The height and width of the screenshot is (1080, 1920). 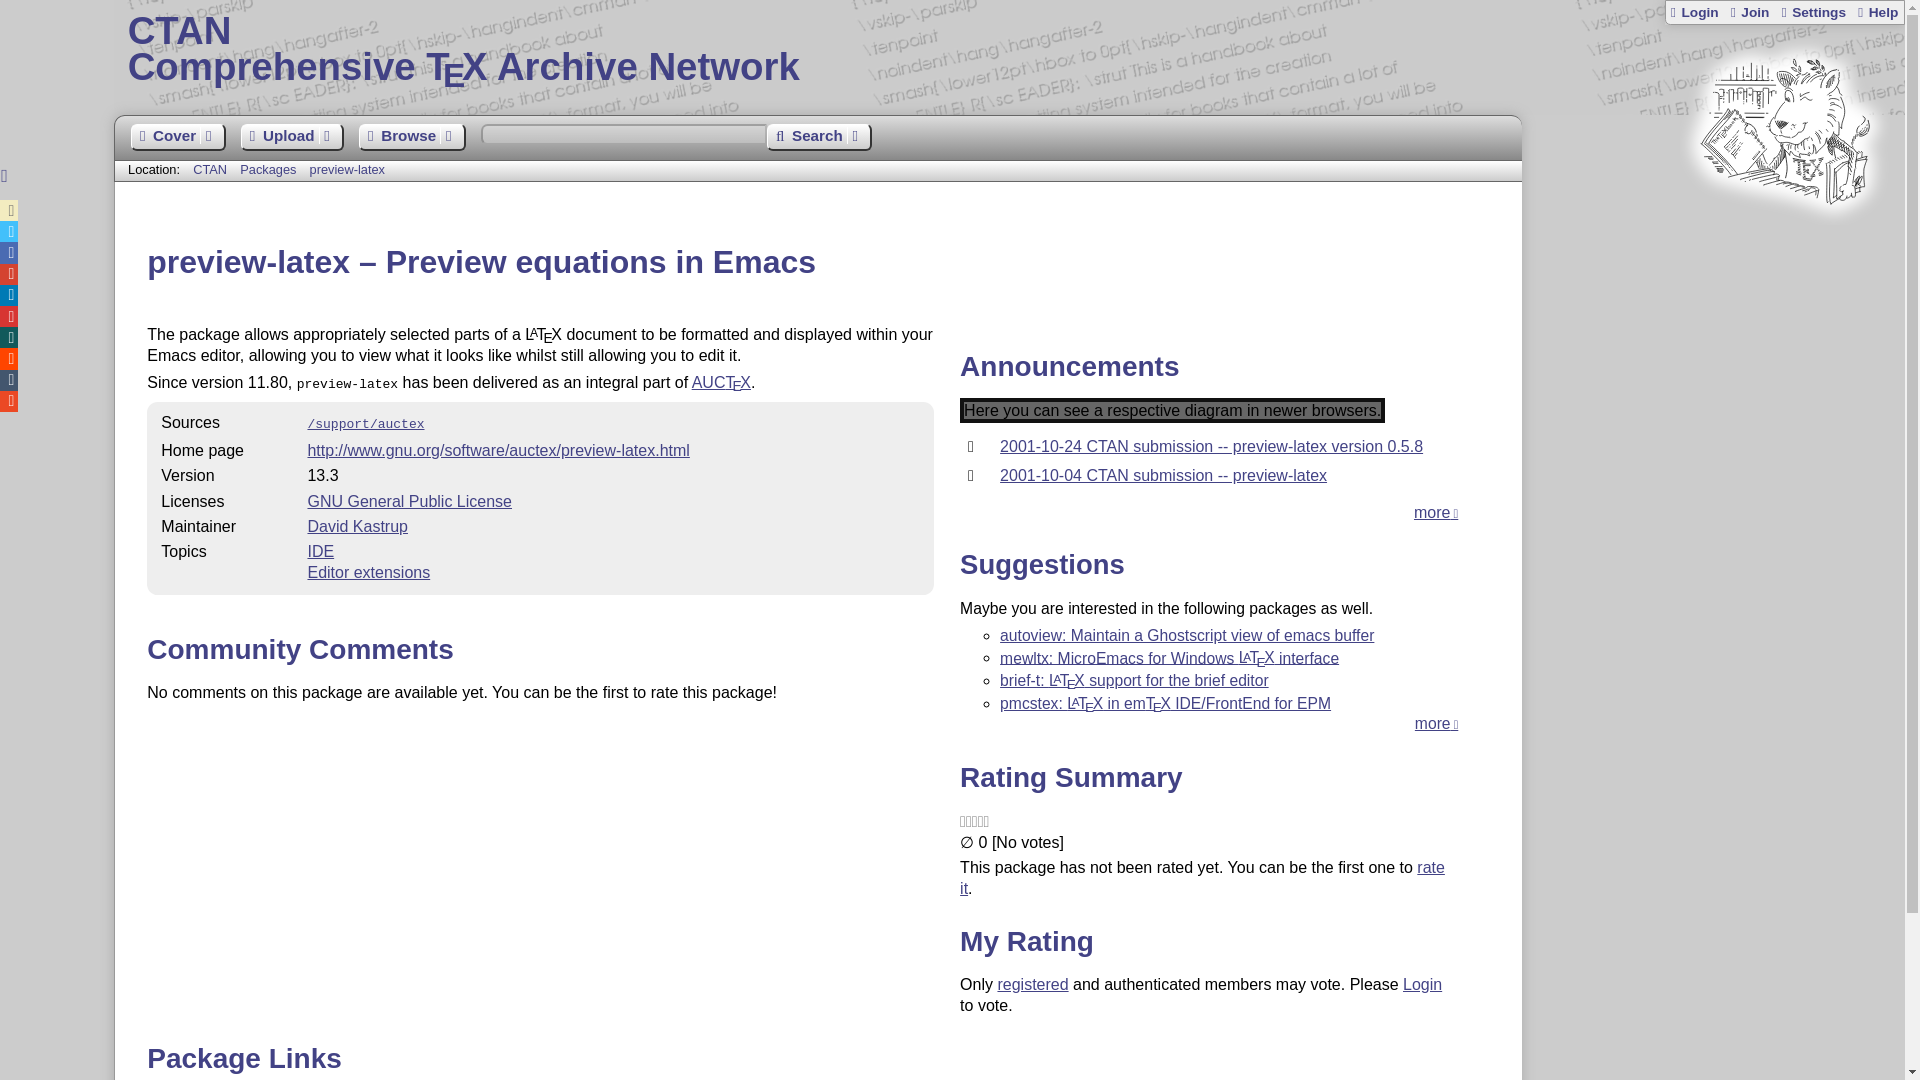 What do you see at coordinates (270, 170) in the screenshot?
I see `Packages` at bounding box center [270, 170].